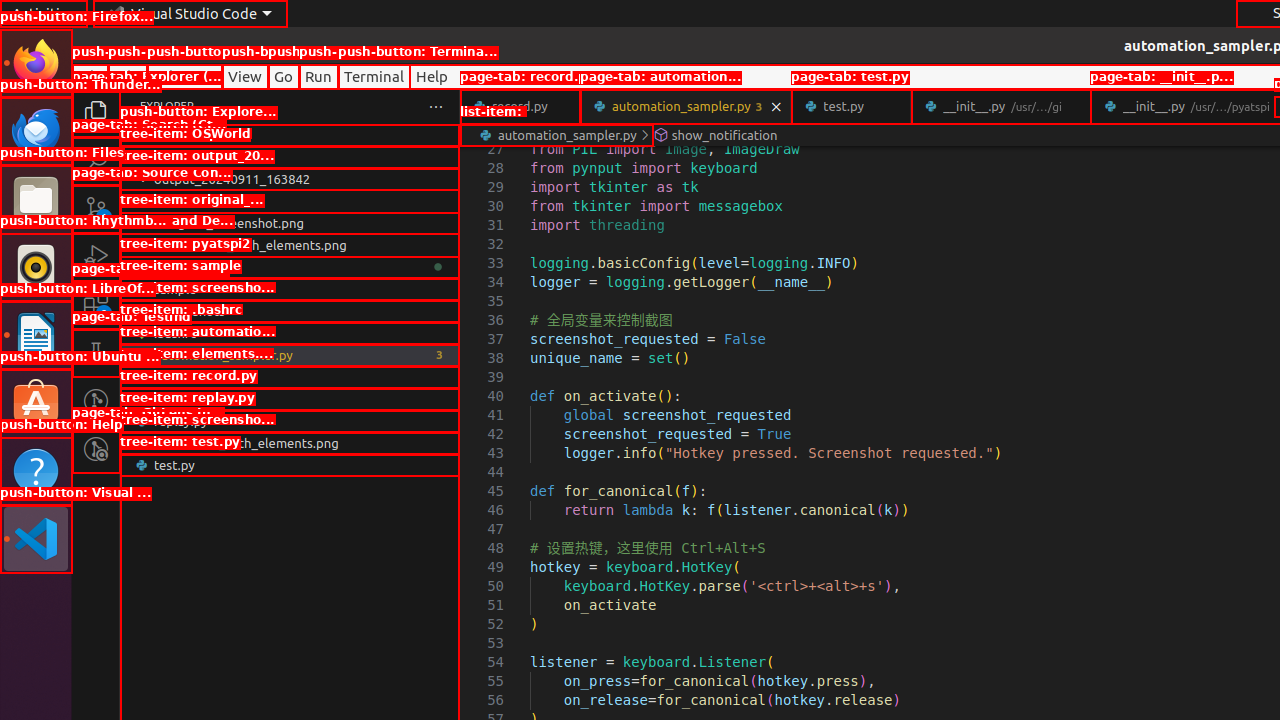 This screenshot has height=720, width=1280. Describe the element at coordinates (290, 223) in the screenshot. I see `original_screenshot.png` at that location.